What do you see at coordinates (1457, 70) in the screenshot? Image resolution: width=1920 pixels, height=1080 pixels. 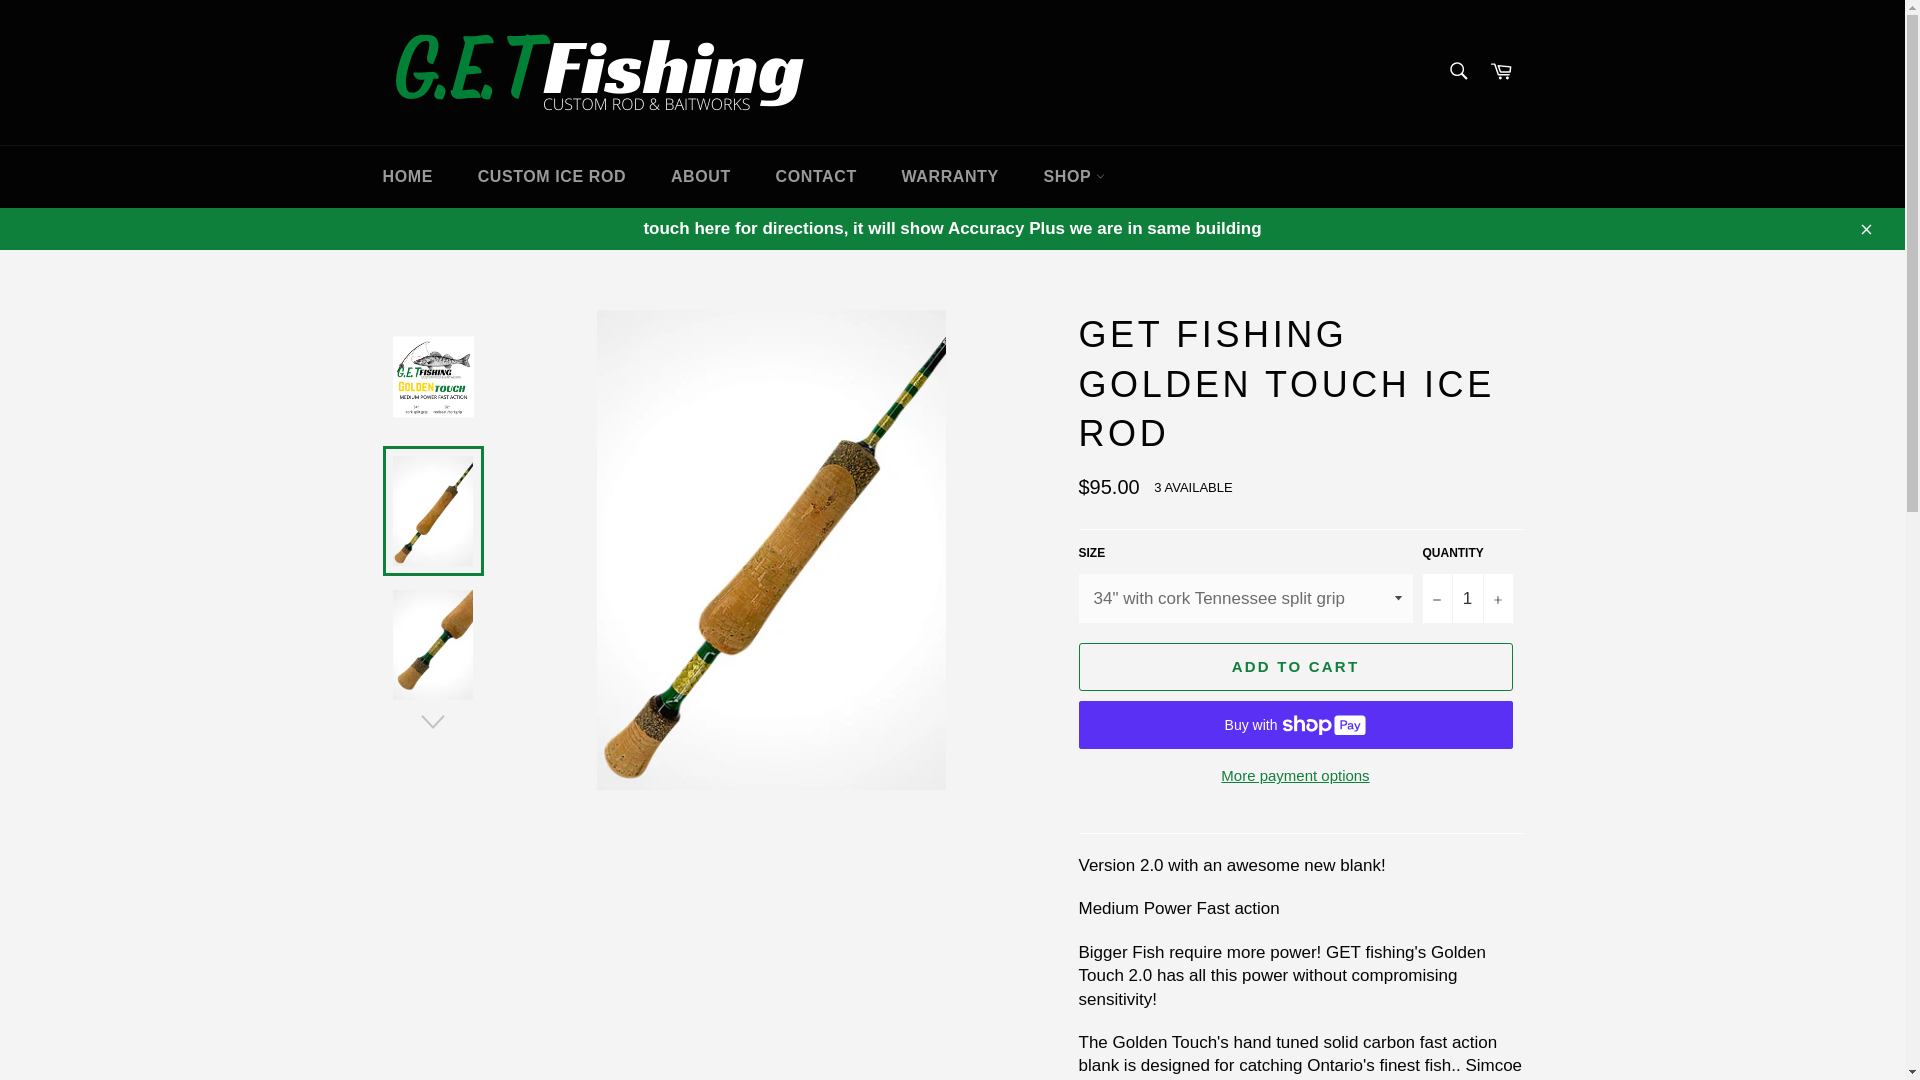 I see `Search` at bounding box center [1457, 70].